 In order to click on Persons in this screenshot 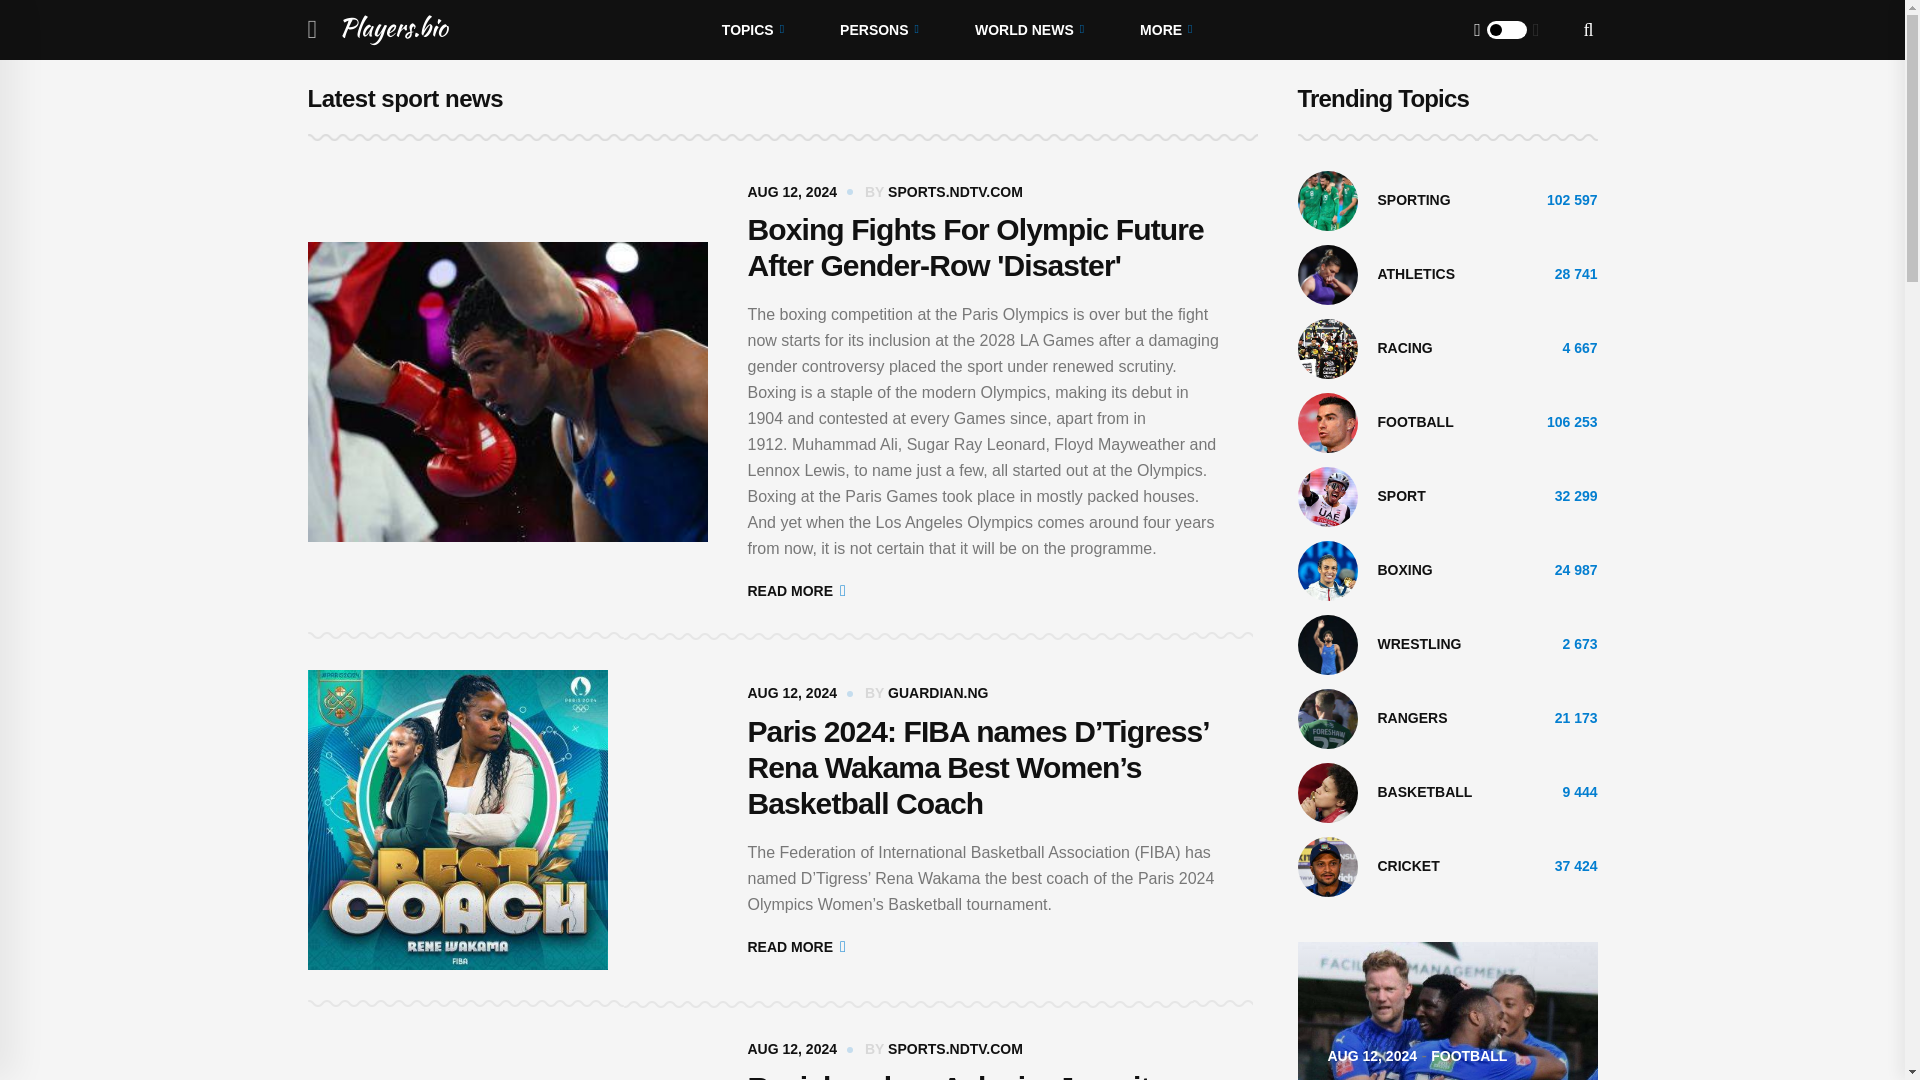, I will do `click(879, 30)`.